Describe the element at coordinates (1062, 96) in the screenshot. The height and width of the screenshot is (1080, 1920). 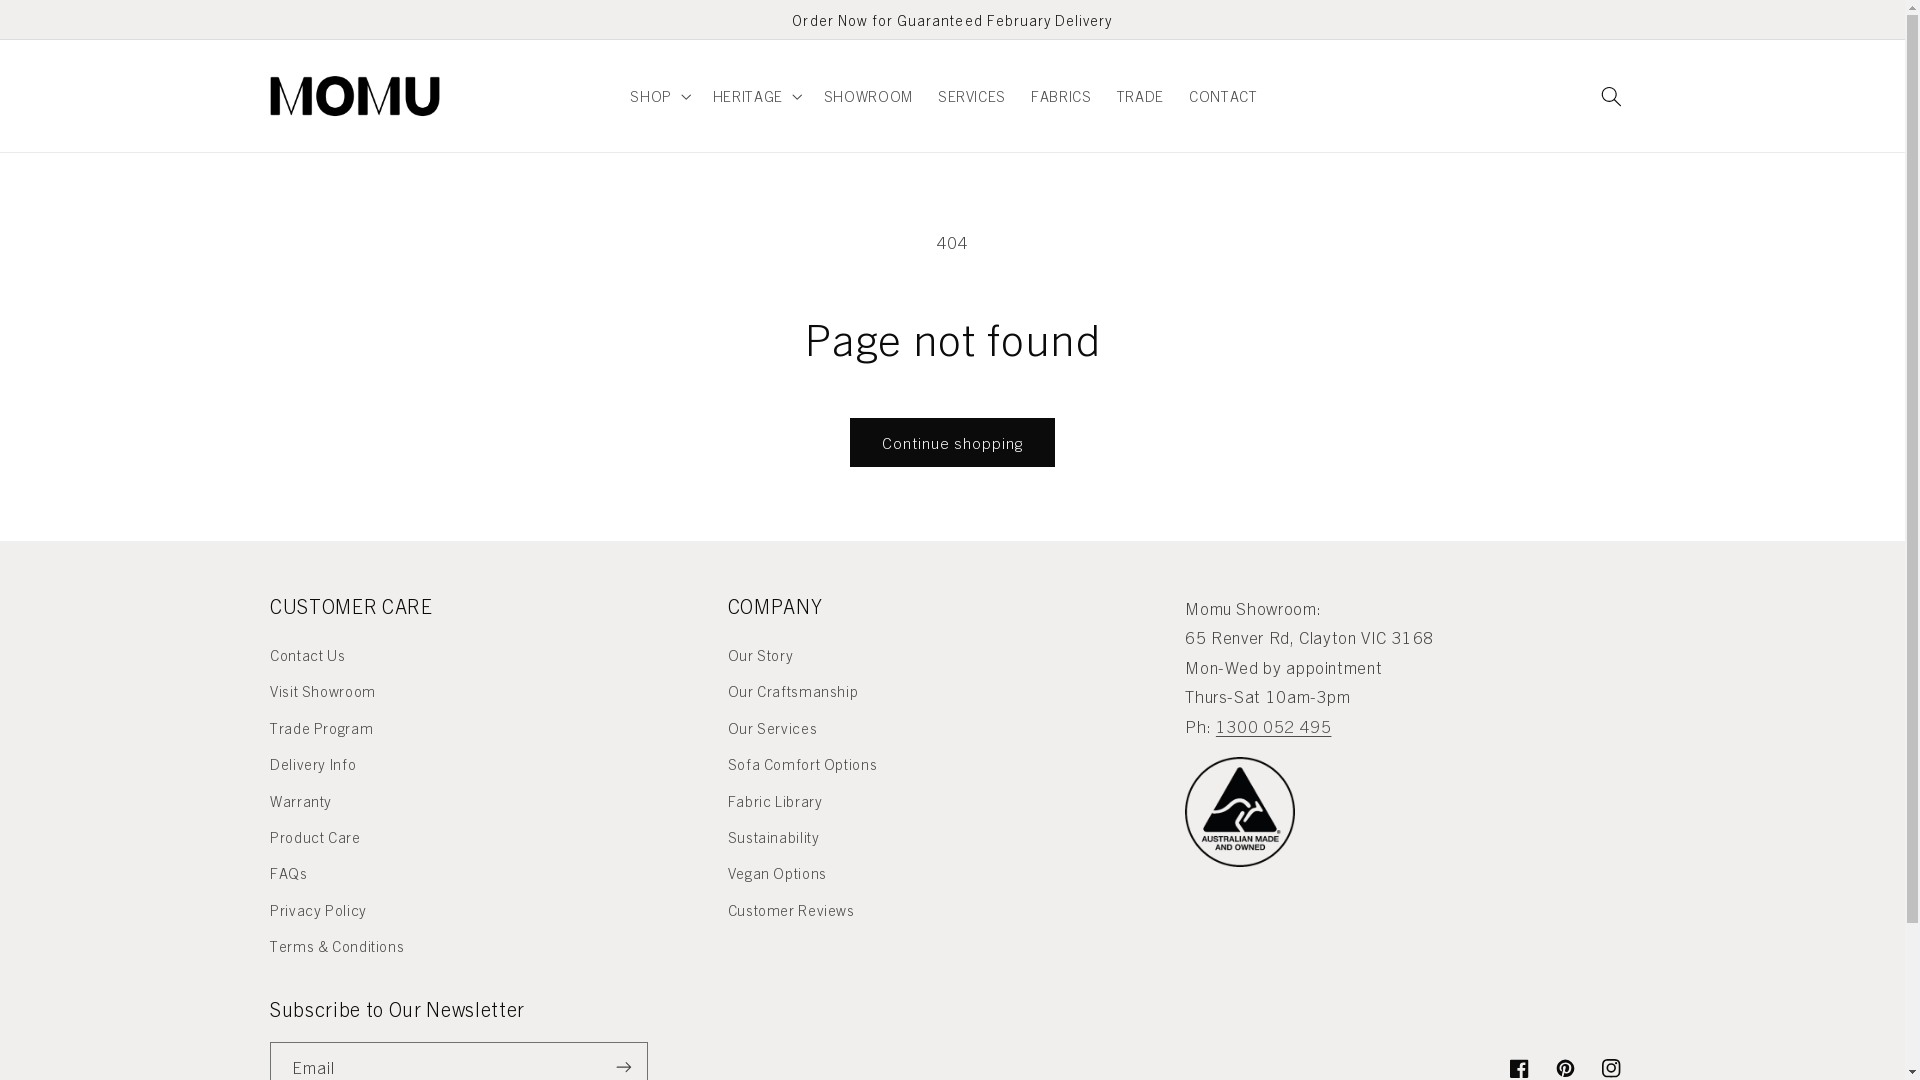
I see `FABRICS` at that location.